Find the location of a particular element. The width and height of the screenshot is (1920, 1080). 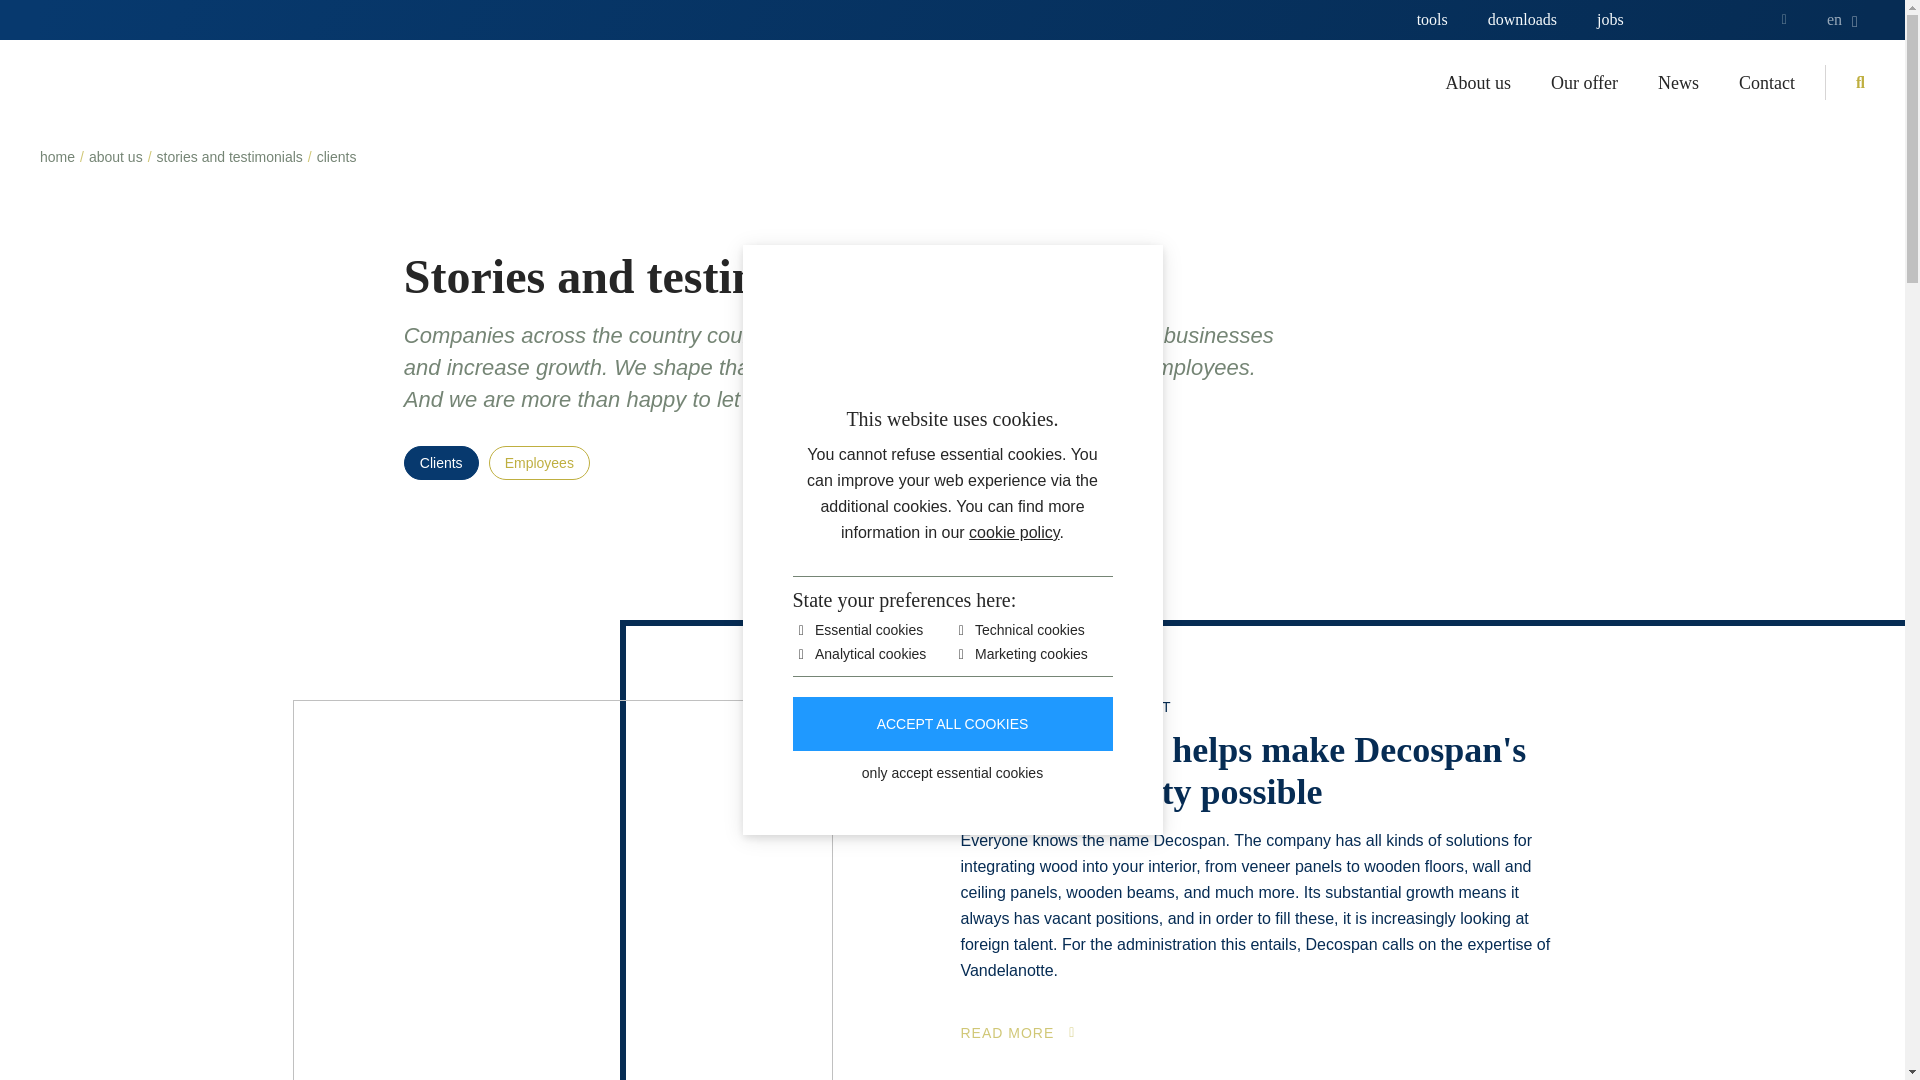

stories and testimonials is located at coordinates (230, 157).